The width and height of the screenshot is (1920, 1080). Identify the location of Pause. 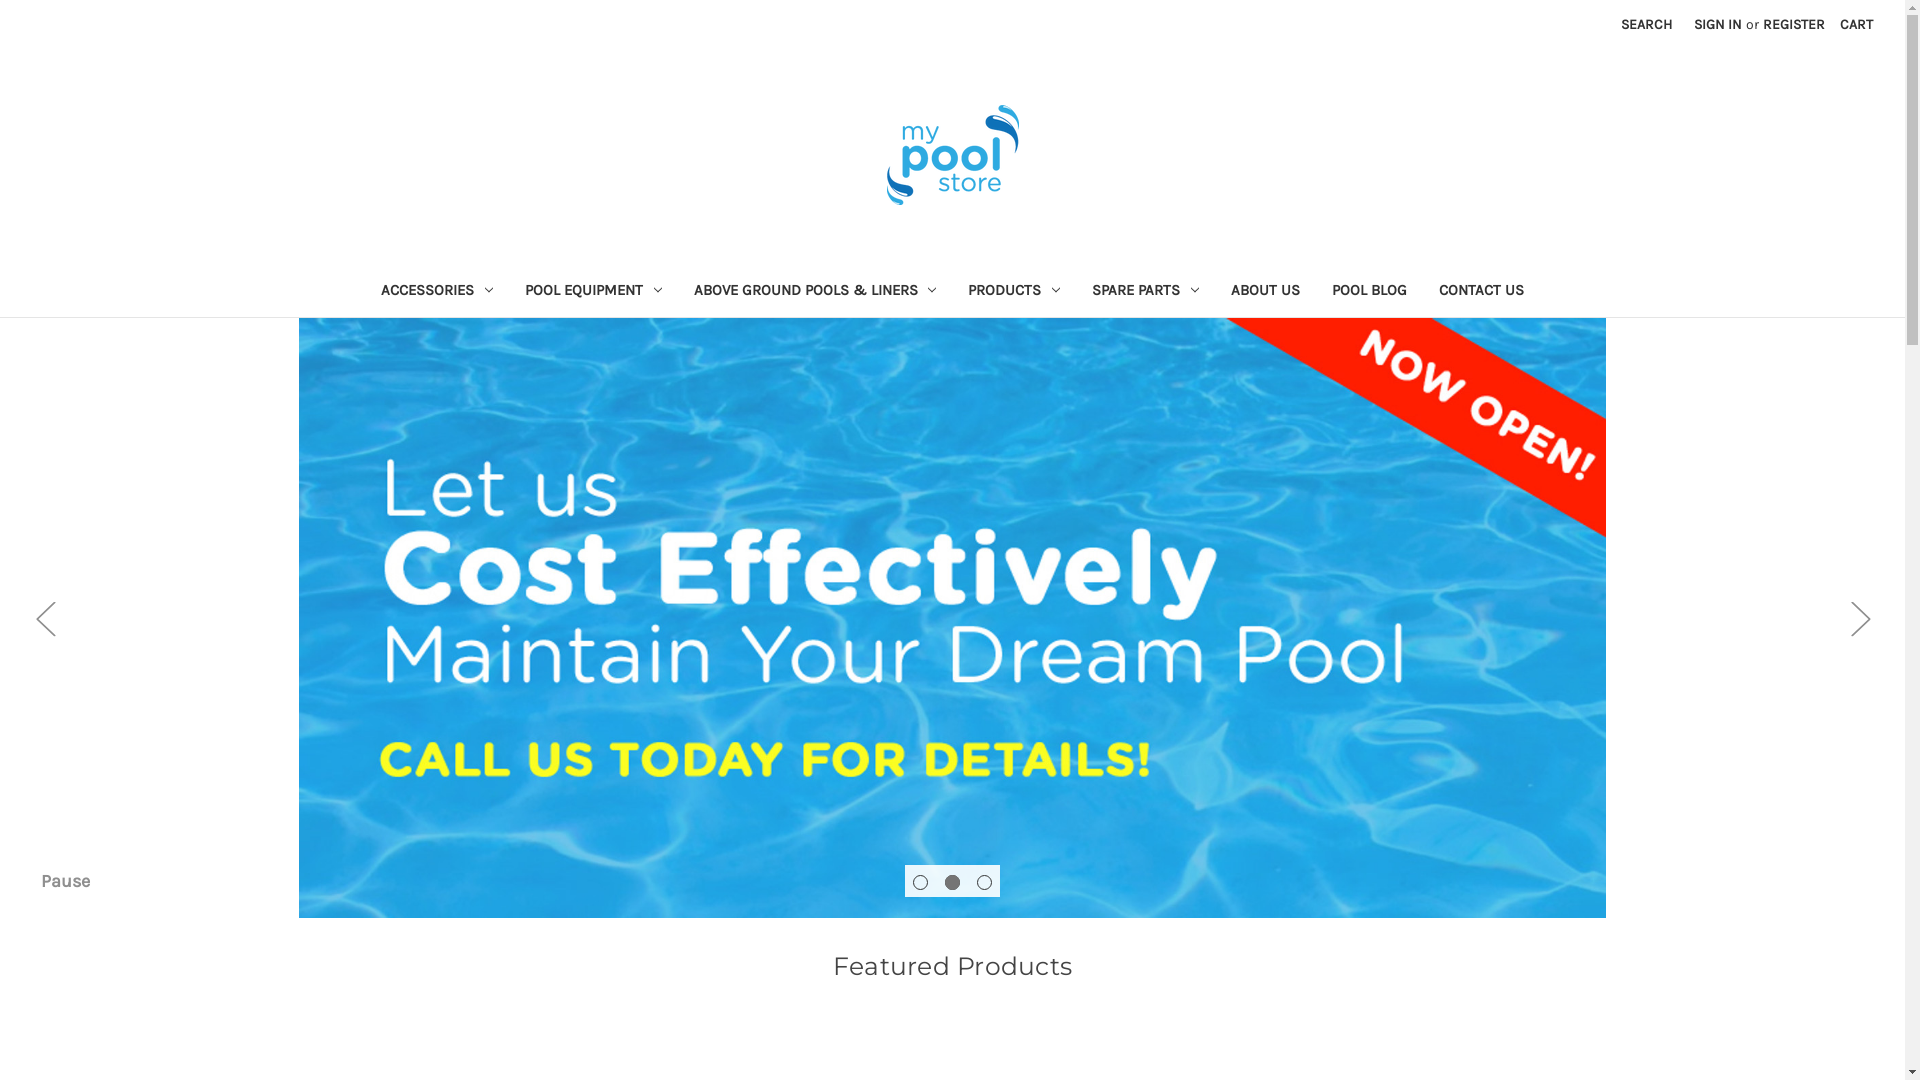
(65, 881).